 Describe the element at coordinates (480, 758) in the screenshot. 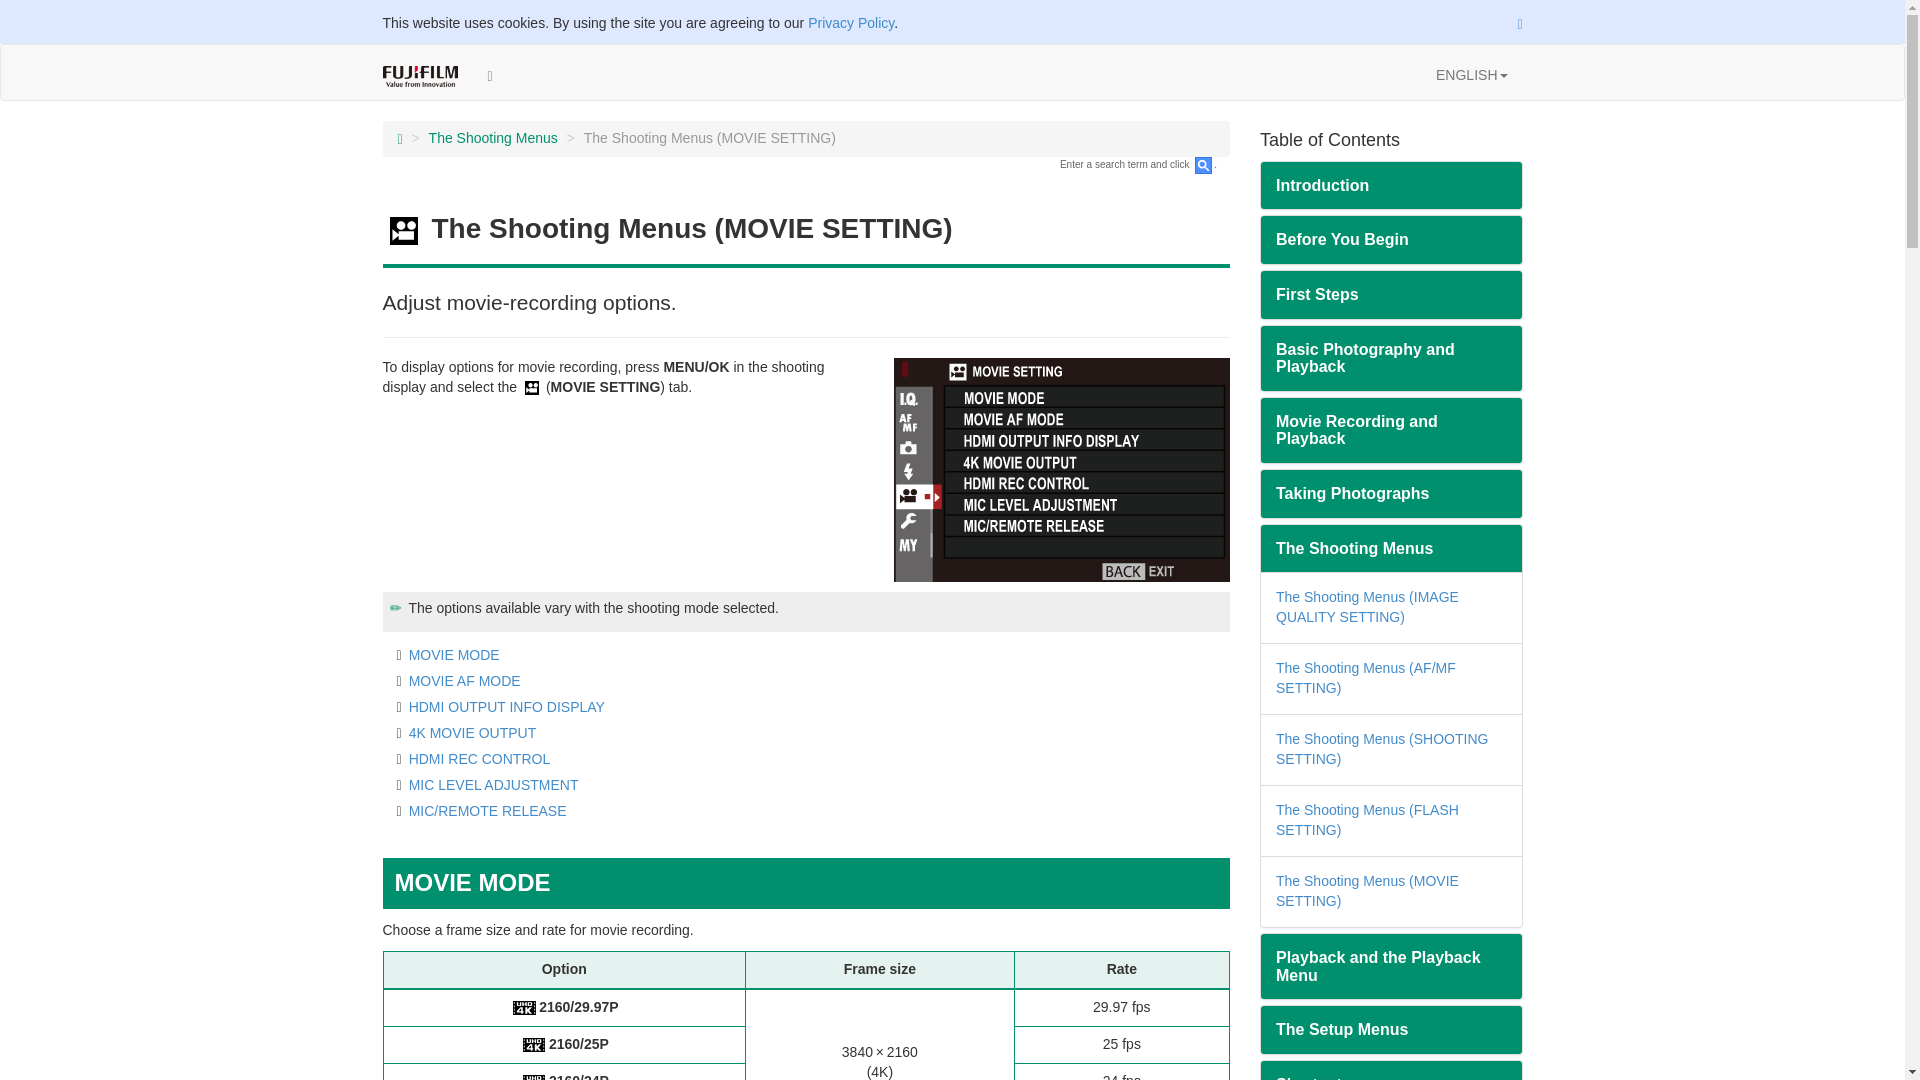

I see `HDMI REC CONTROL` at that location.